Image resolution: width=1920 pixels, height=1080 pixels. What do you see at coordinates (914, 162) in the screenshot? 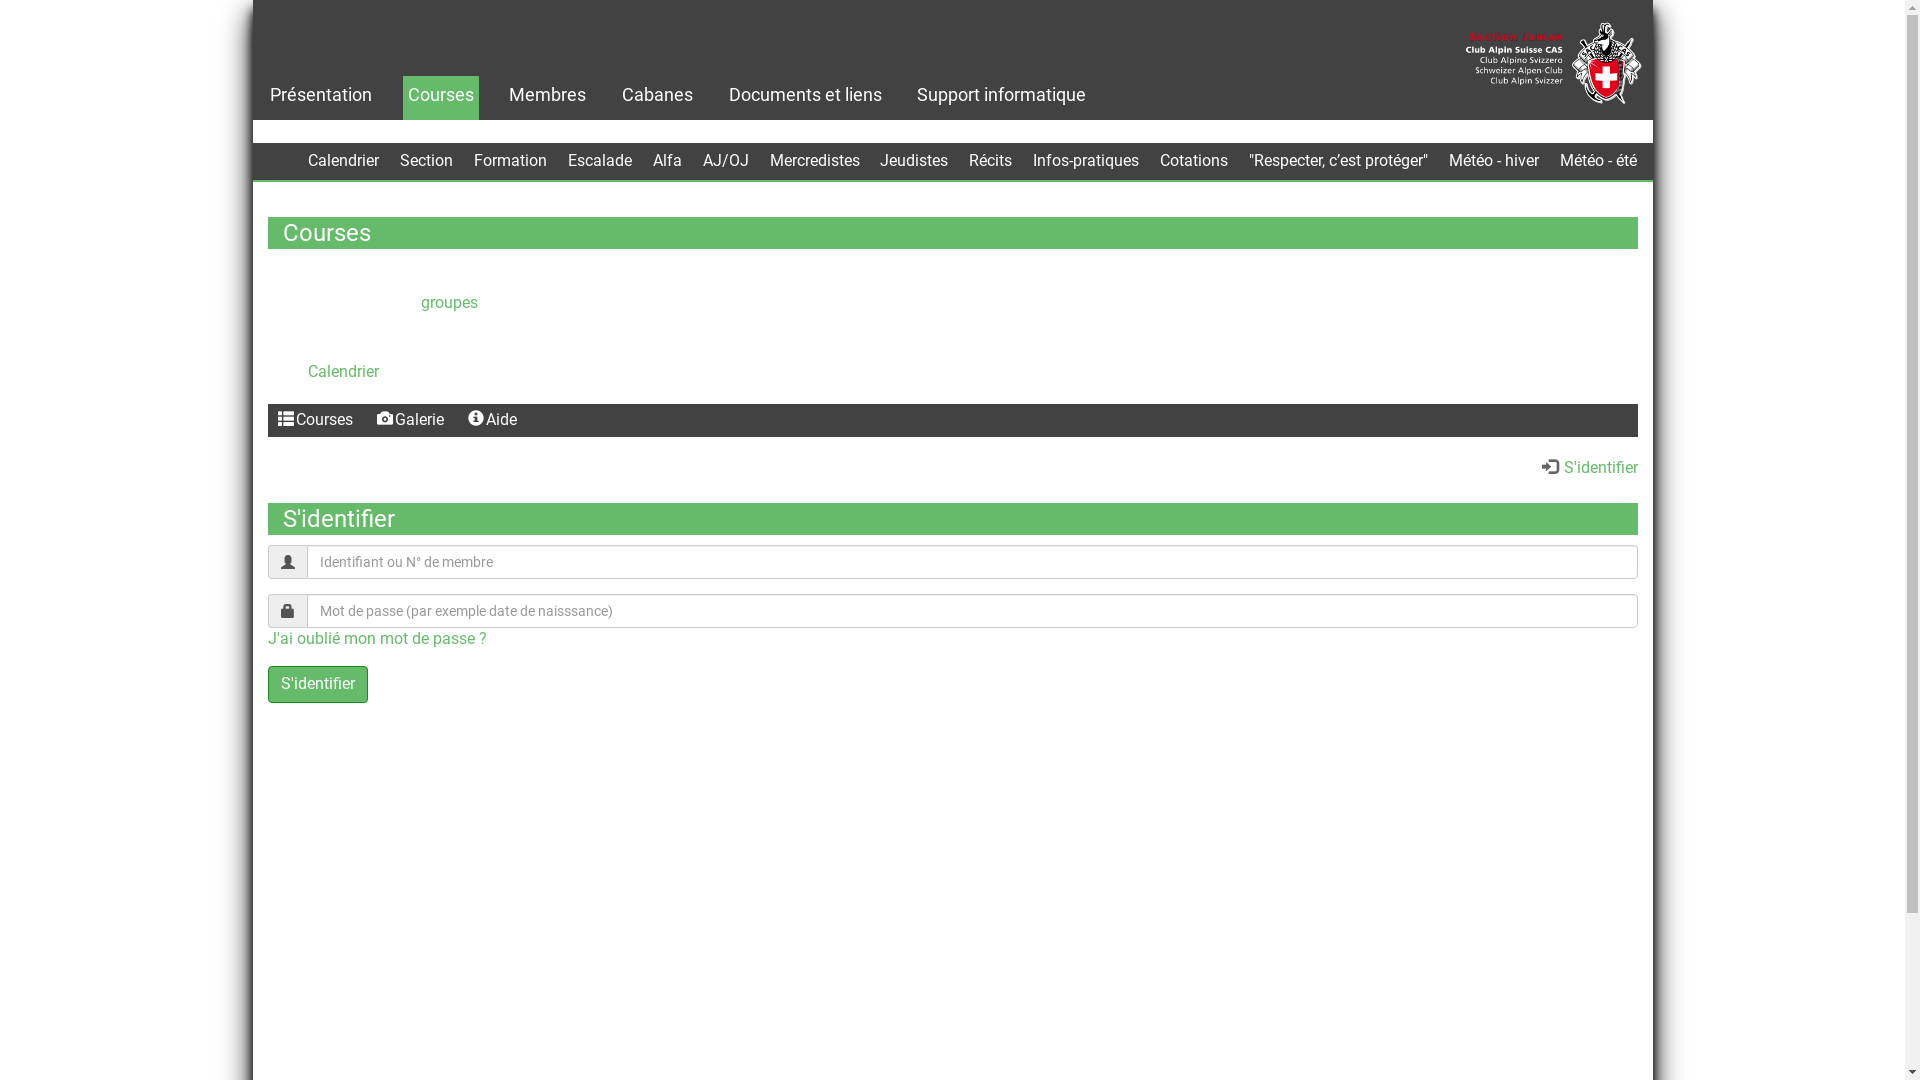
I see `Jeudistes` at bounding box center [914, 162].